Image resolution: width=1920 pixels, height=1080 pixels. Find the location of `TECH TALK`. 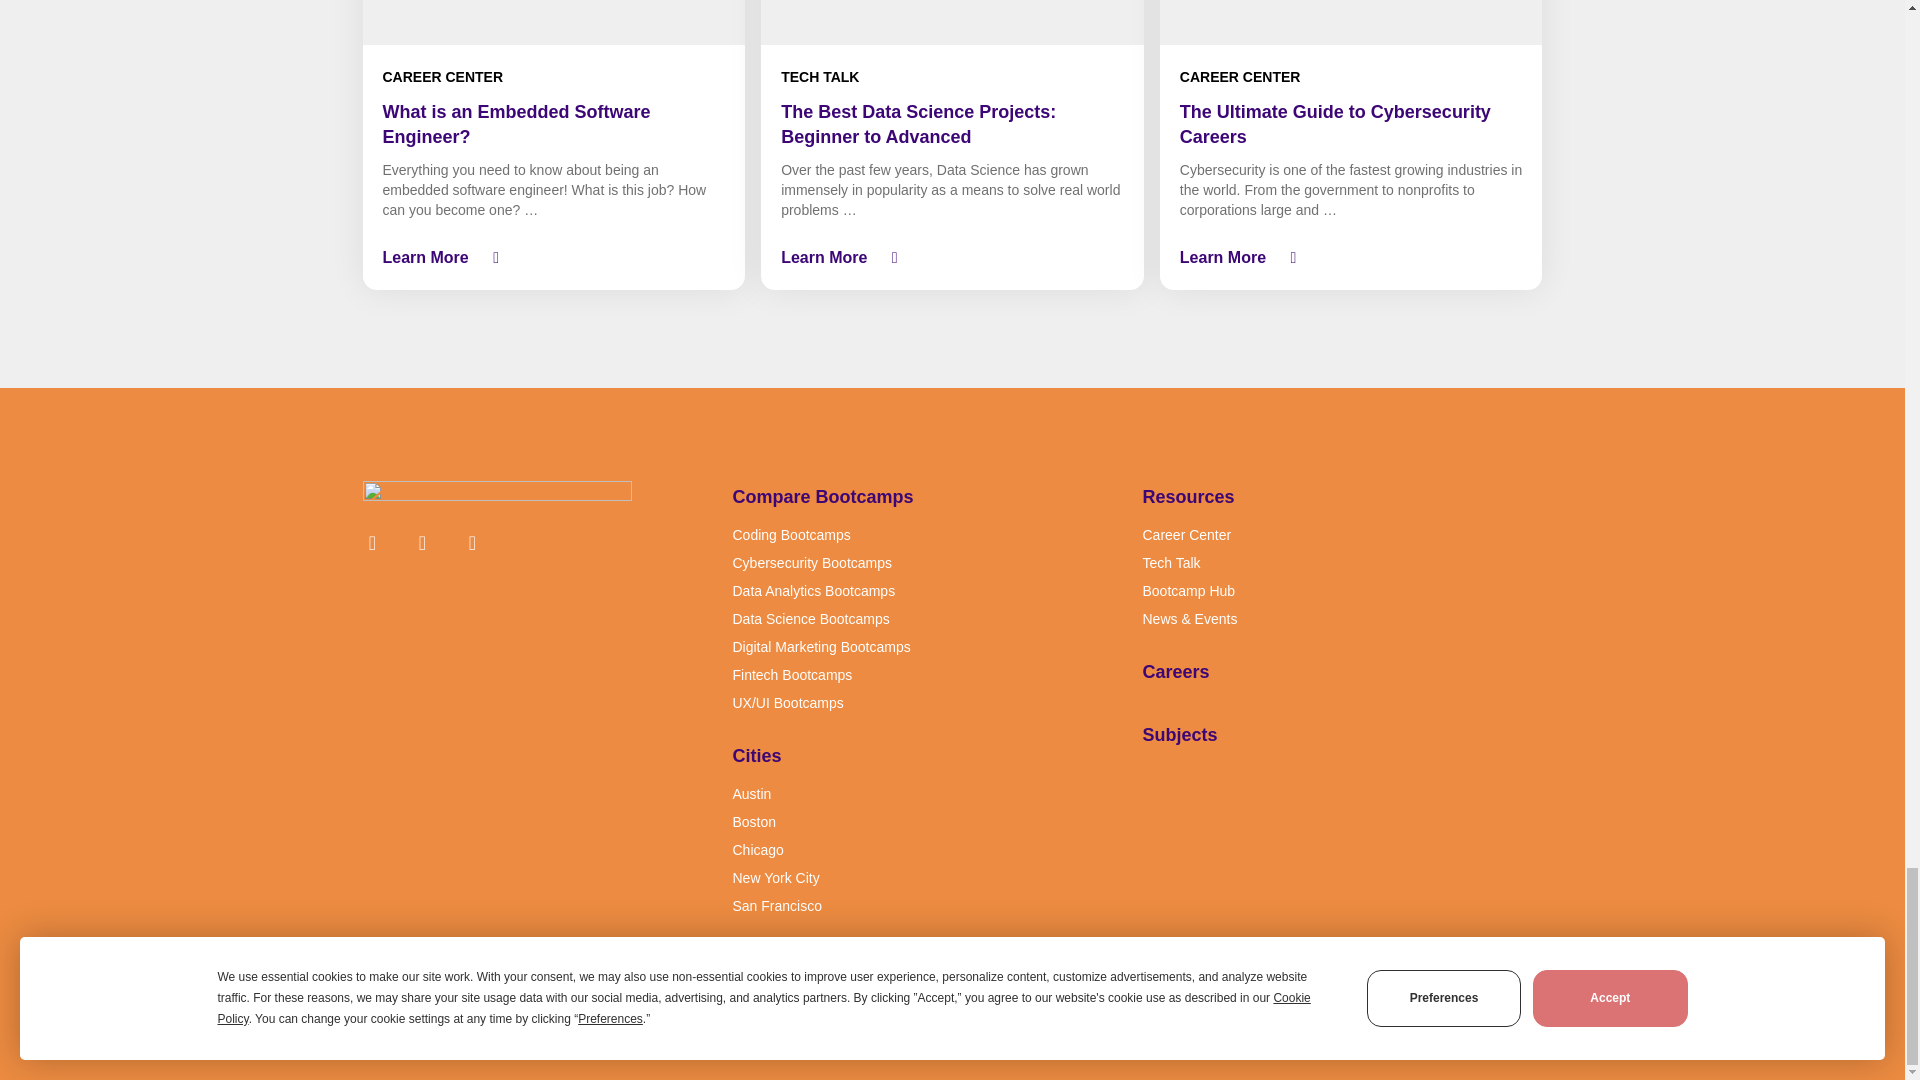

TECH TALK is located at coordinates (820, 77).